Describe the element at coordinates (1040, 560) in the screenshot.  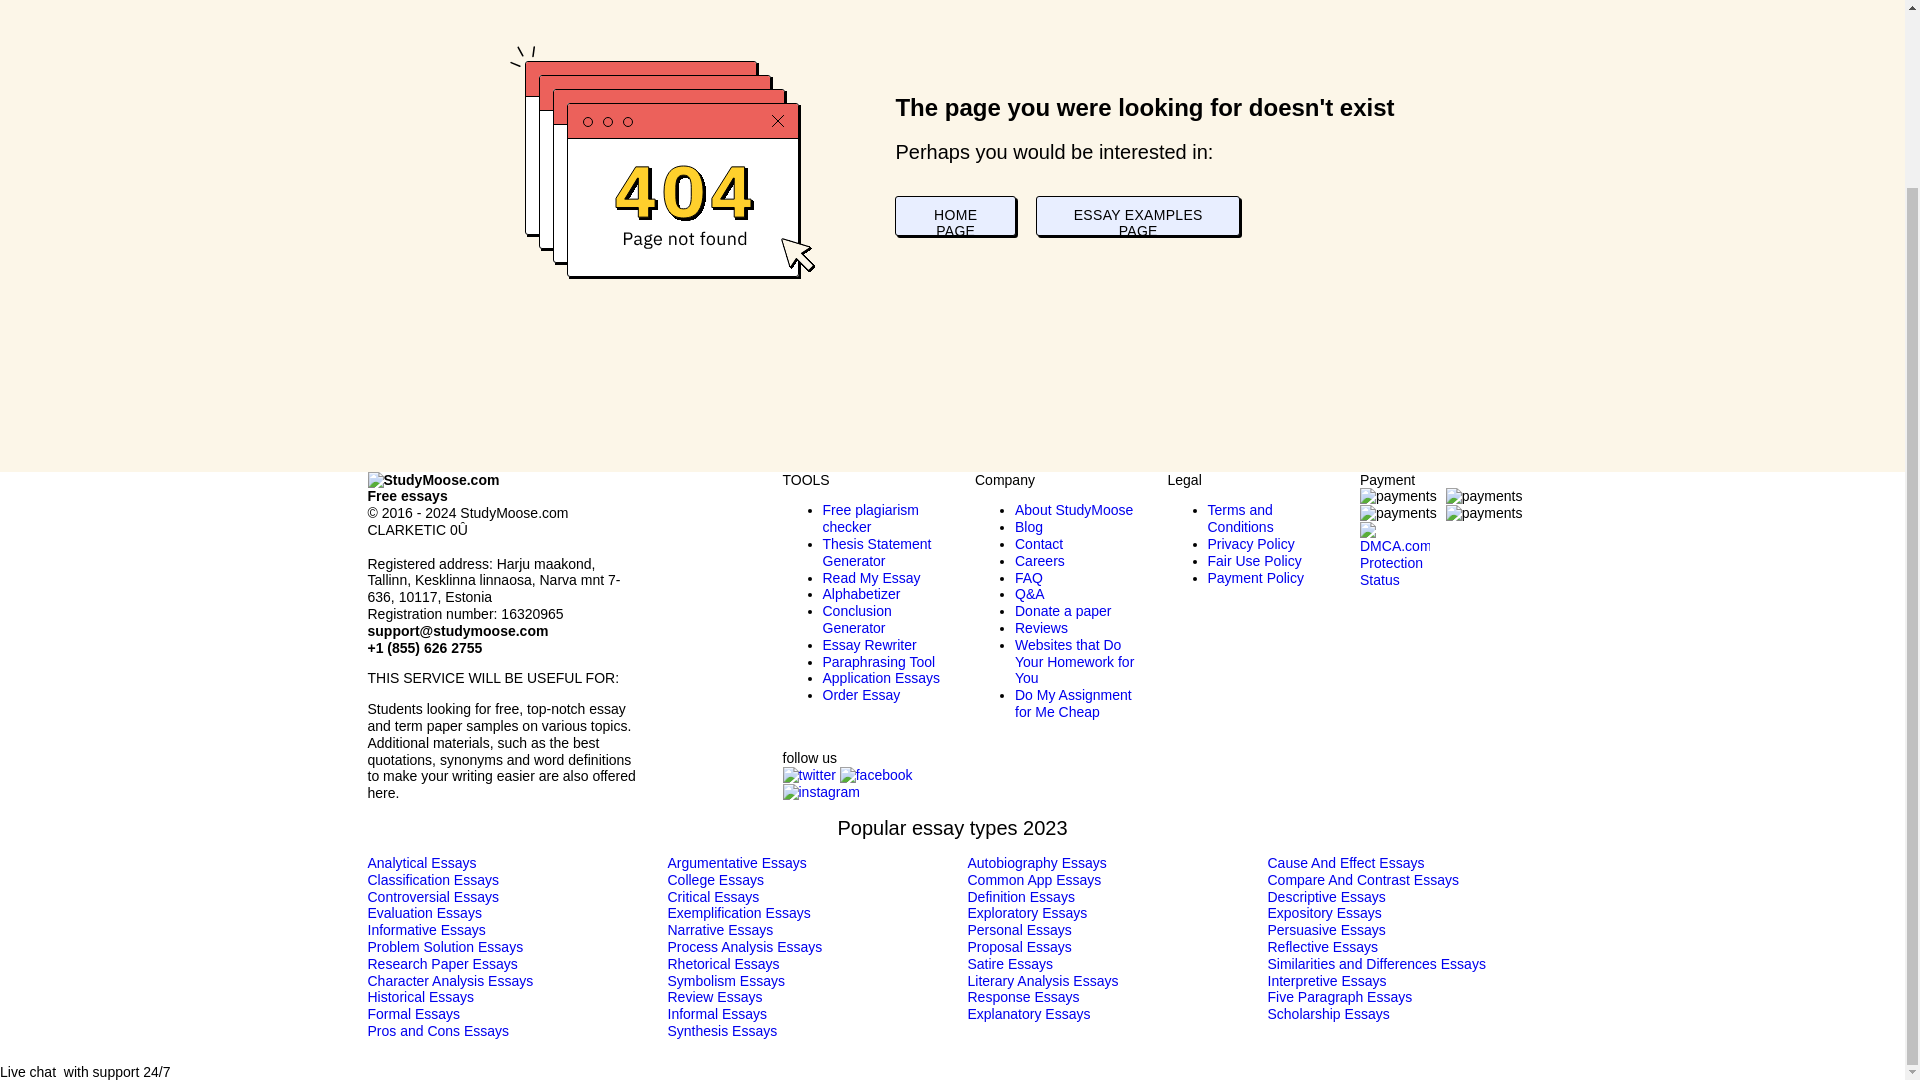
I see `Careers` at that location.